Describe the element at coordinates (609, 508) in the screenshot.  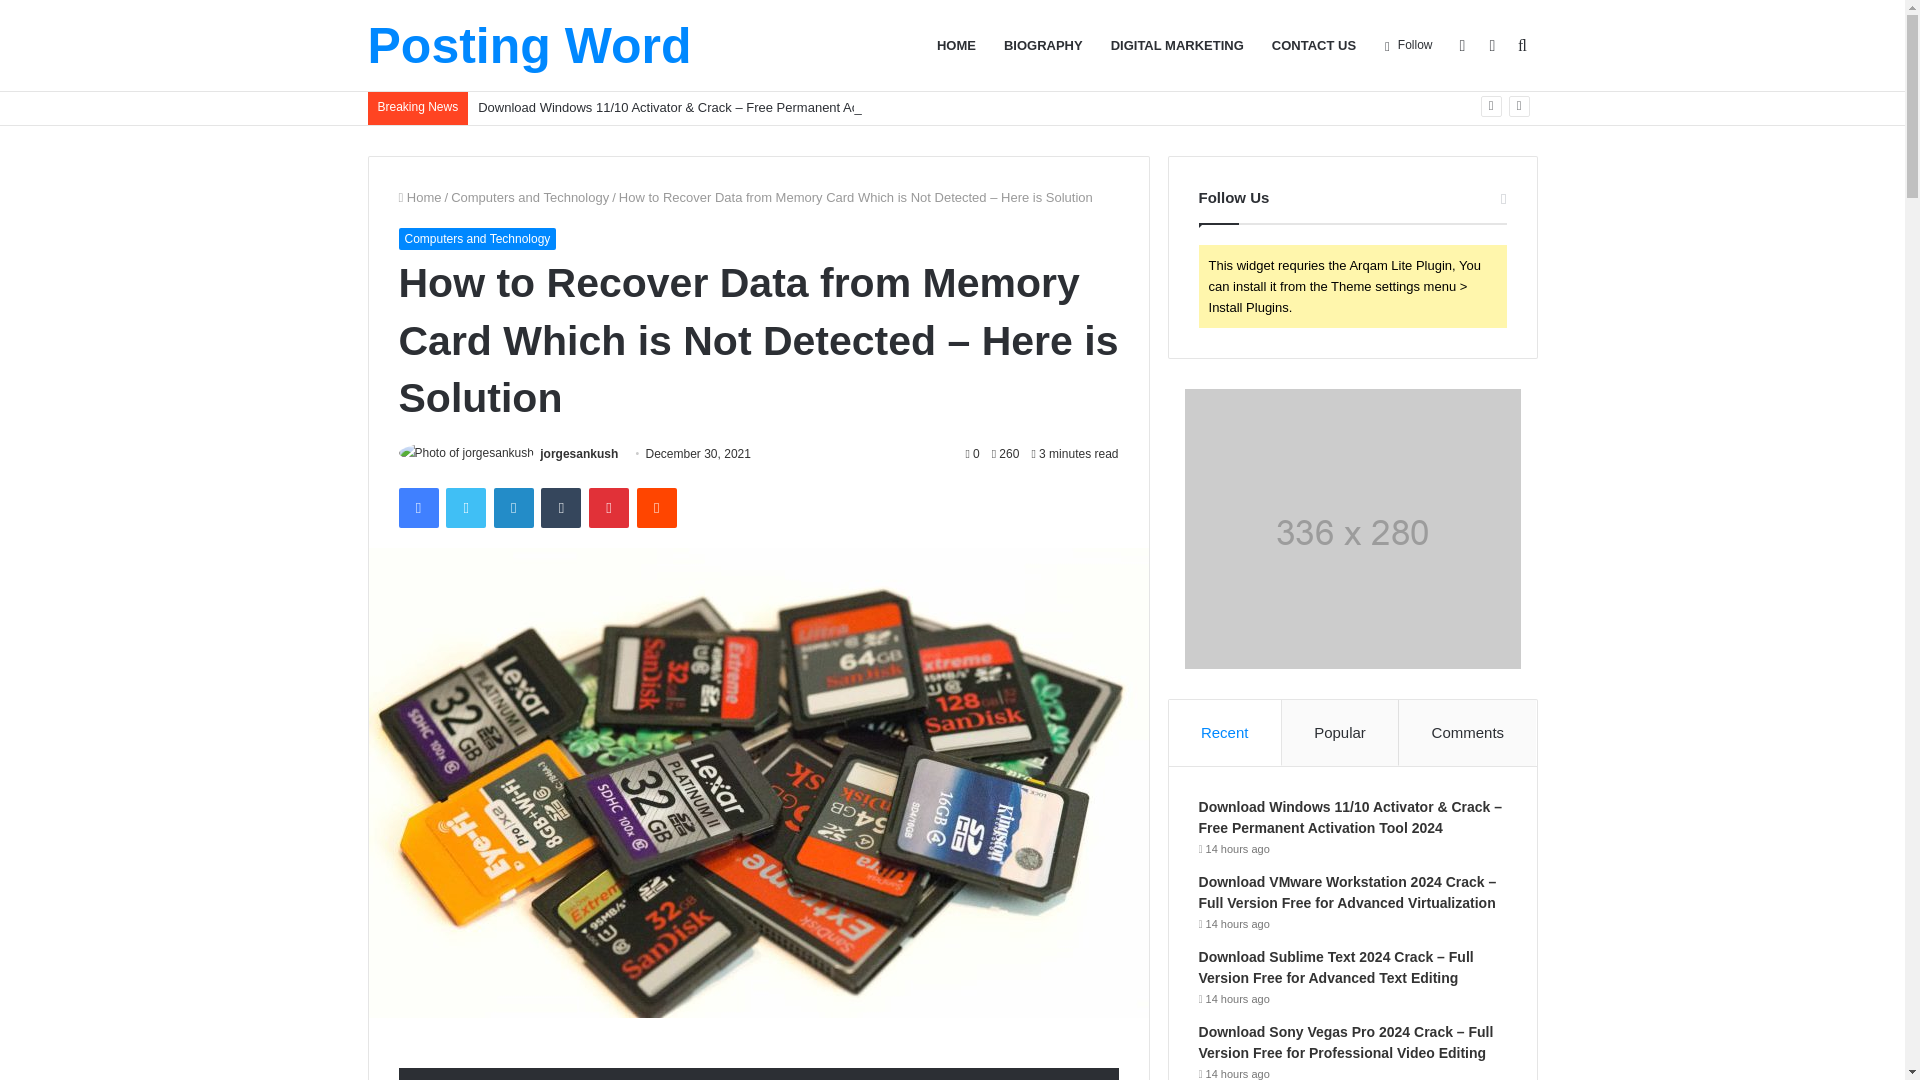
I see `Pinterest` at that location.